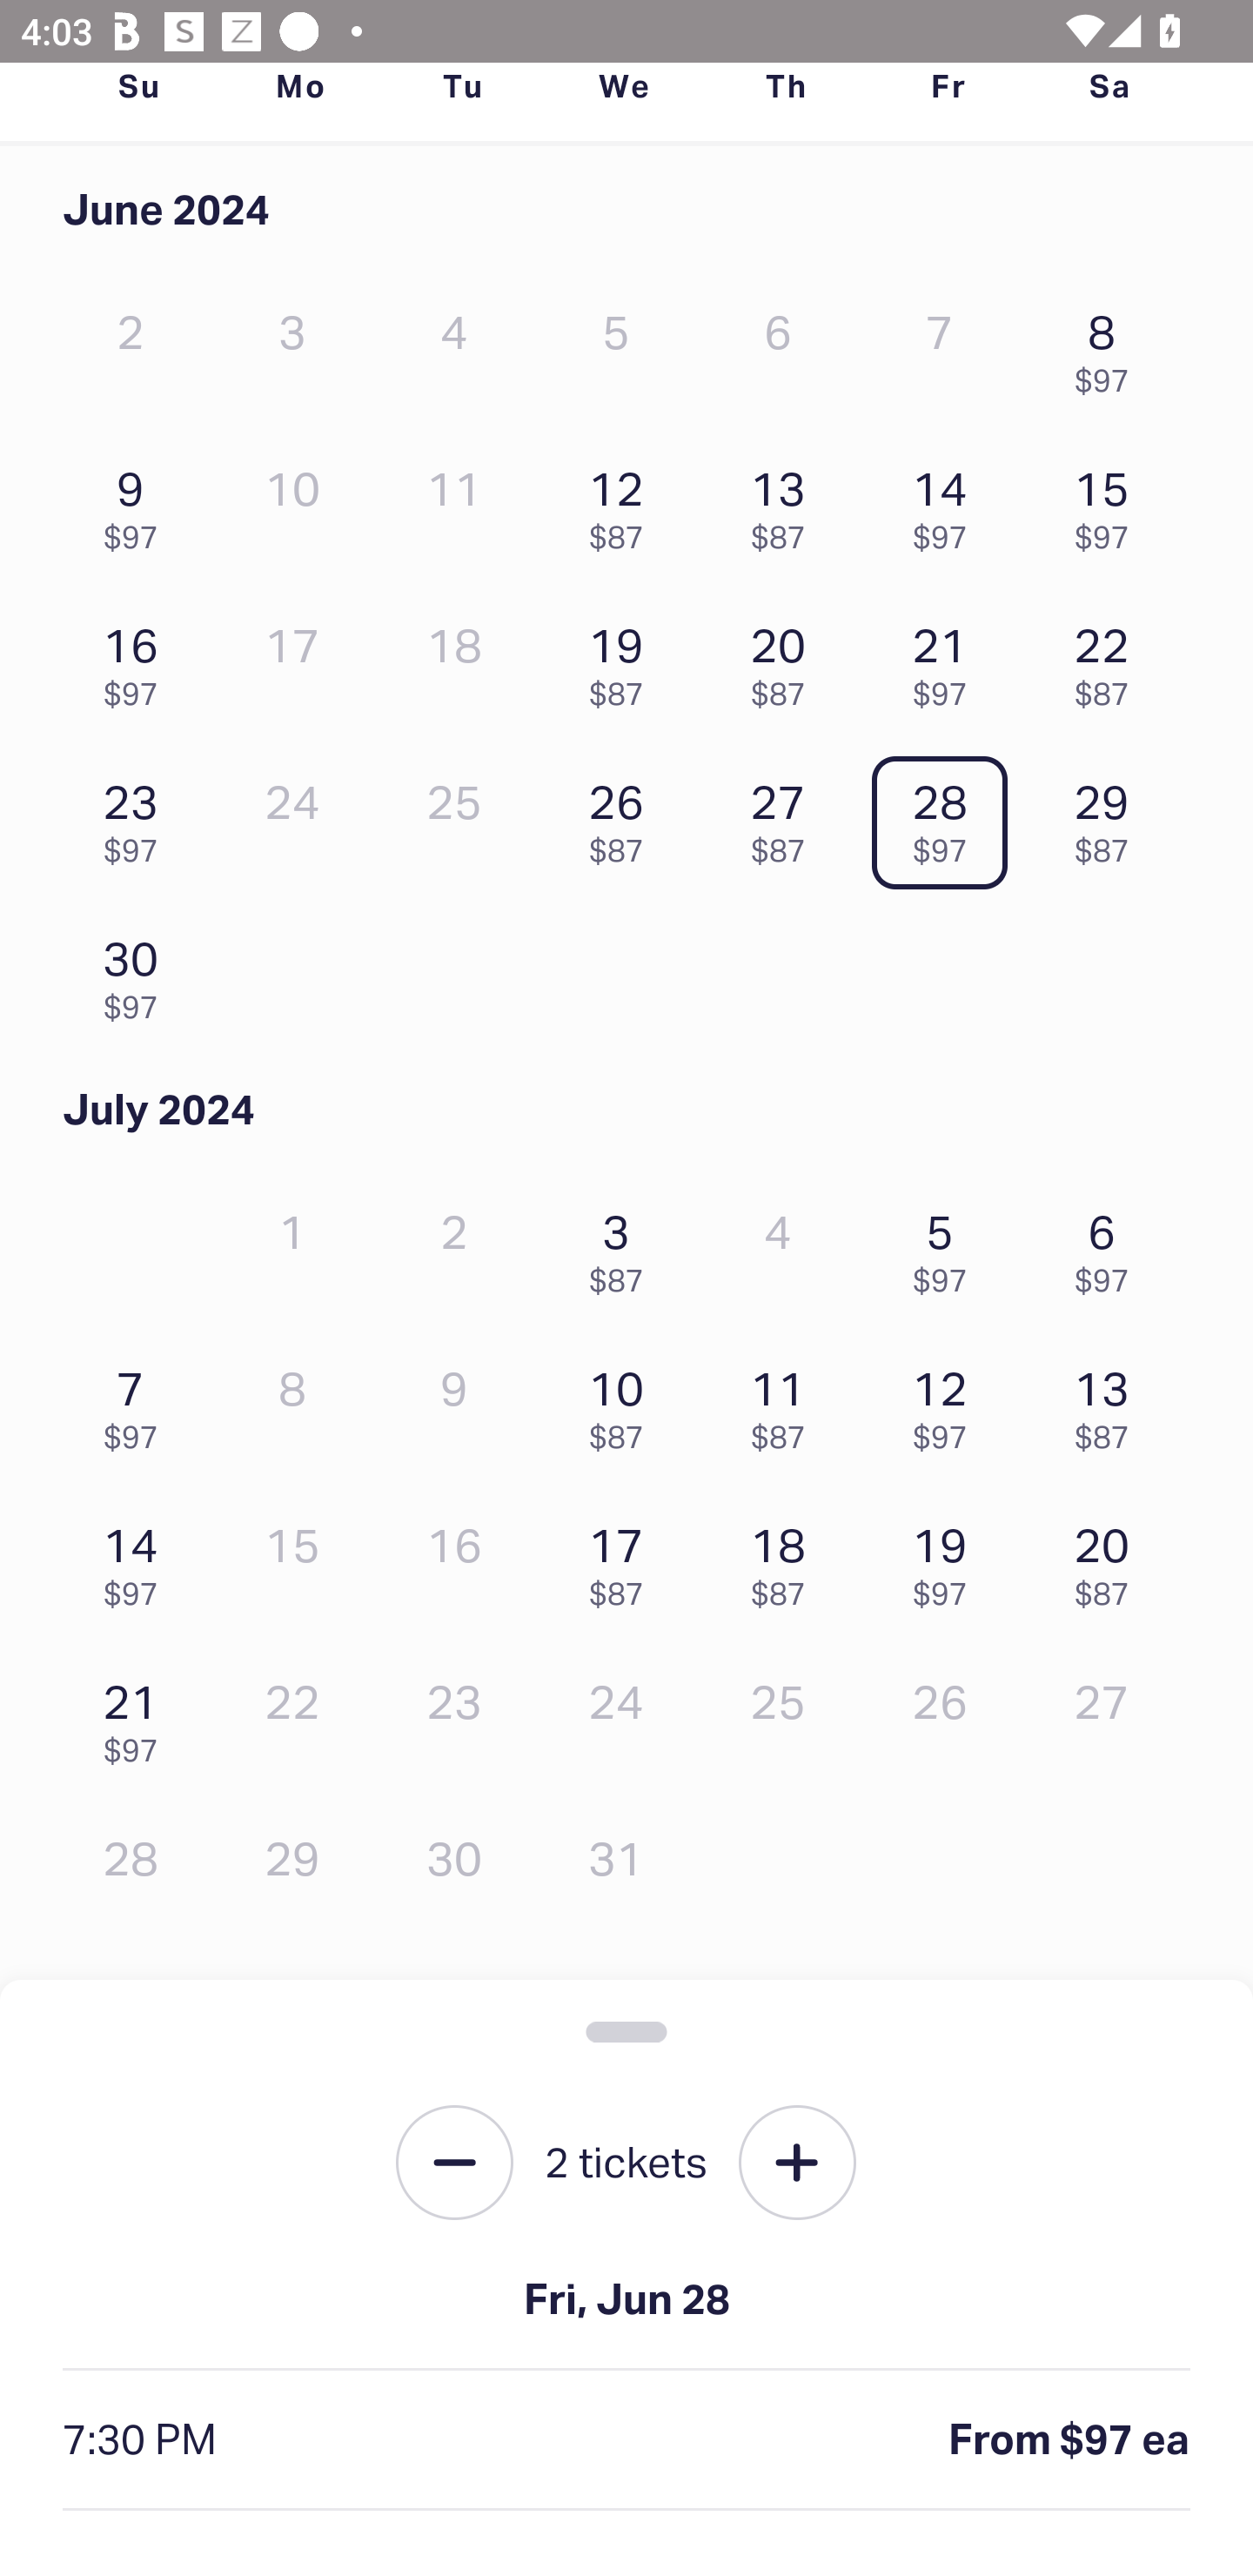 This screenshot has height=2576, width=1253. What do you see at coordinates (138, 1403) in the screenshot?
I see `7 $97` at bounding box center [138, 1403].